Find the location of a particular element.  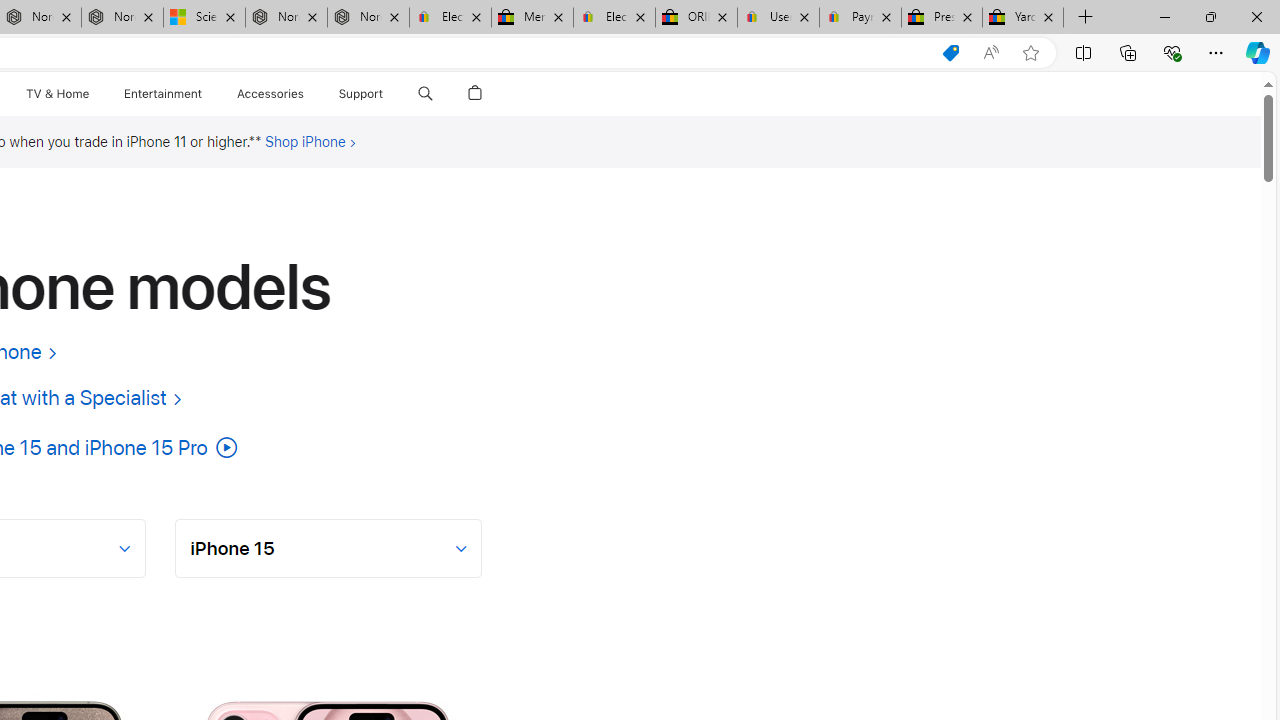

Class: globalnav-submenu-trigger-item is located at coordinates (388, 94).